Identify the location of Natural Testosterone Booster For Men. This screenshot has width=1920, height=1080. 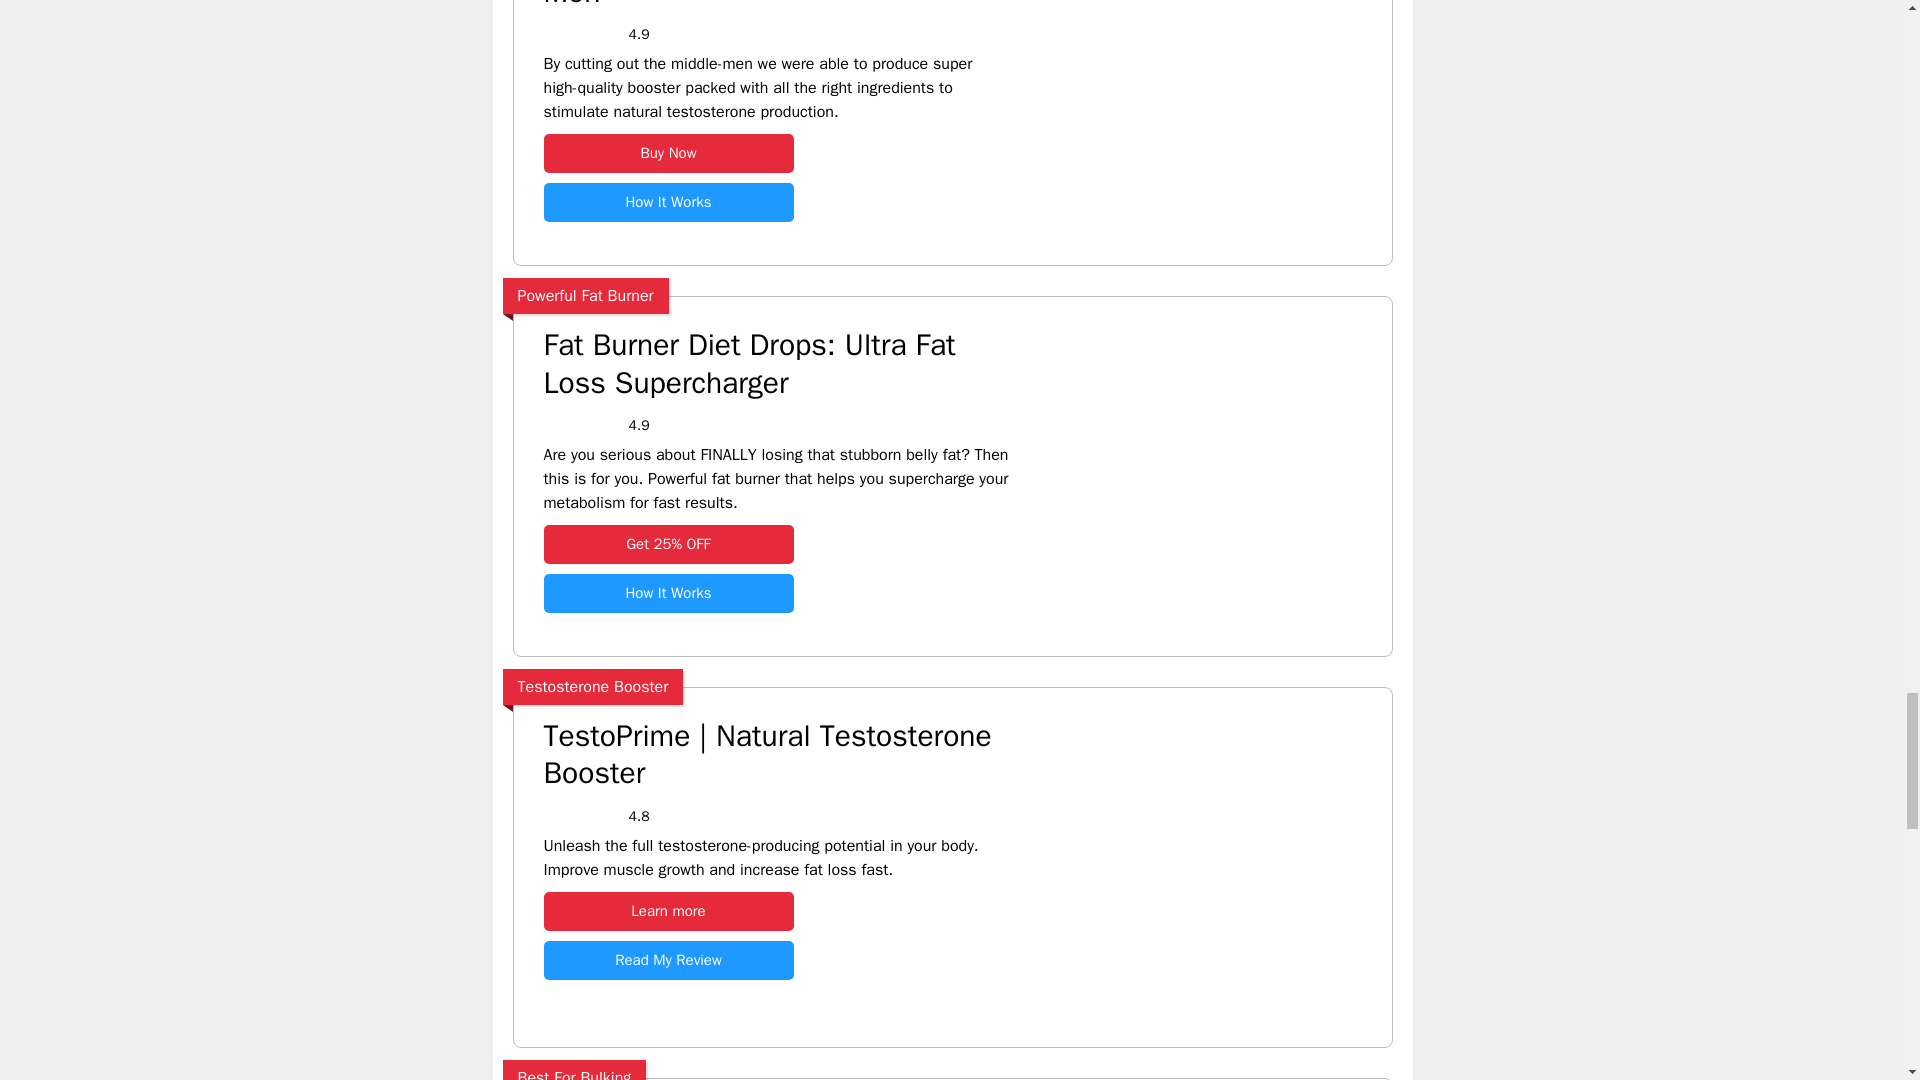
(1215, 257).